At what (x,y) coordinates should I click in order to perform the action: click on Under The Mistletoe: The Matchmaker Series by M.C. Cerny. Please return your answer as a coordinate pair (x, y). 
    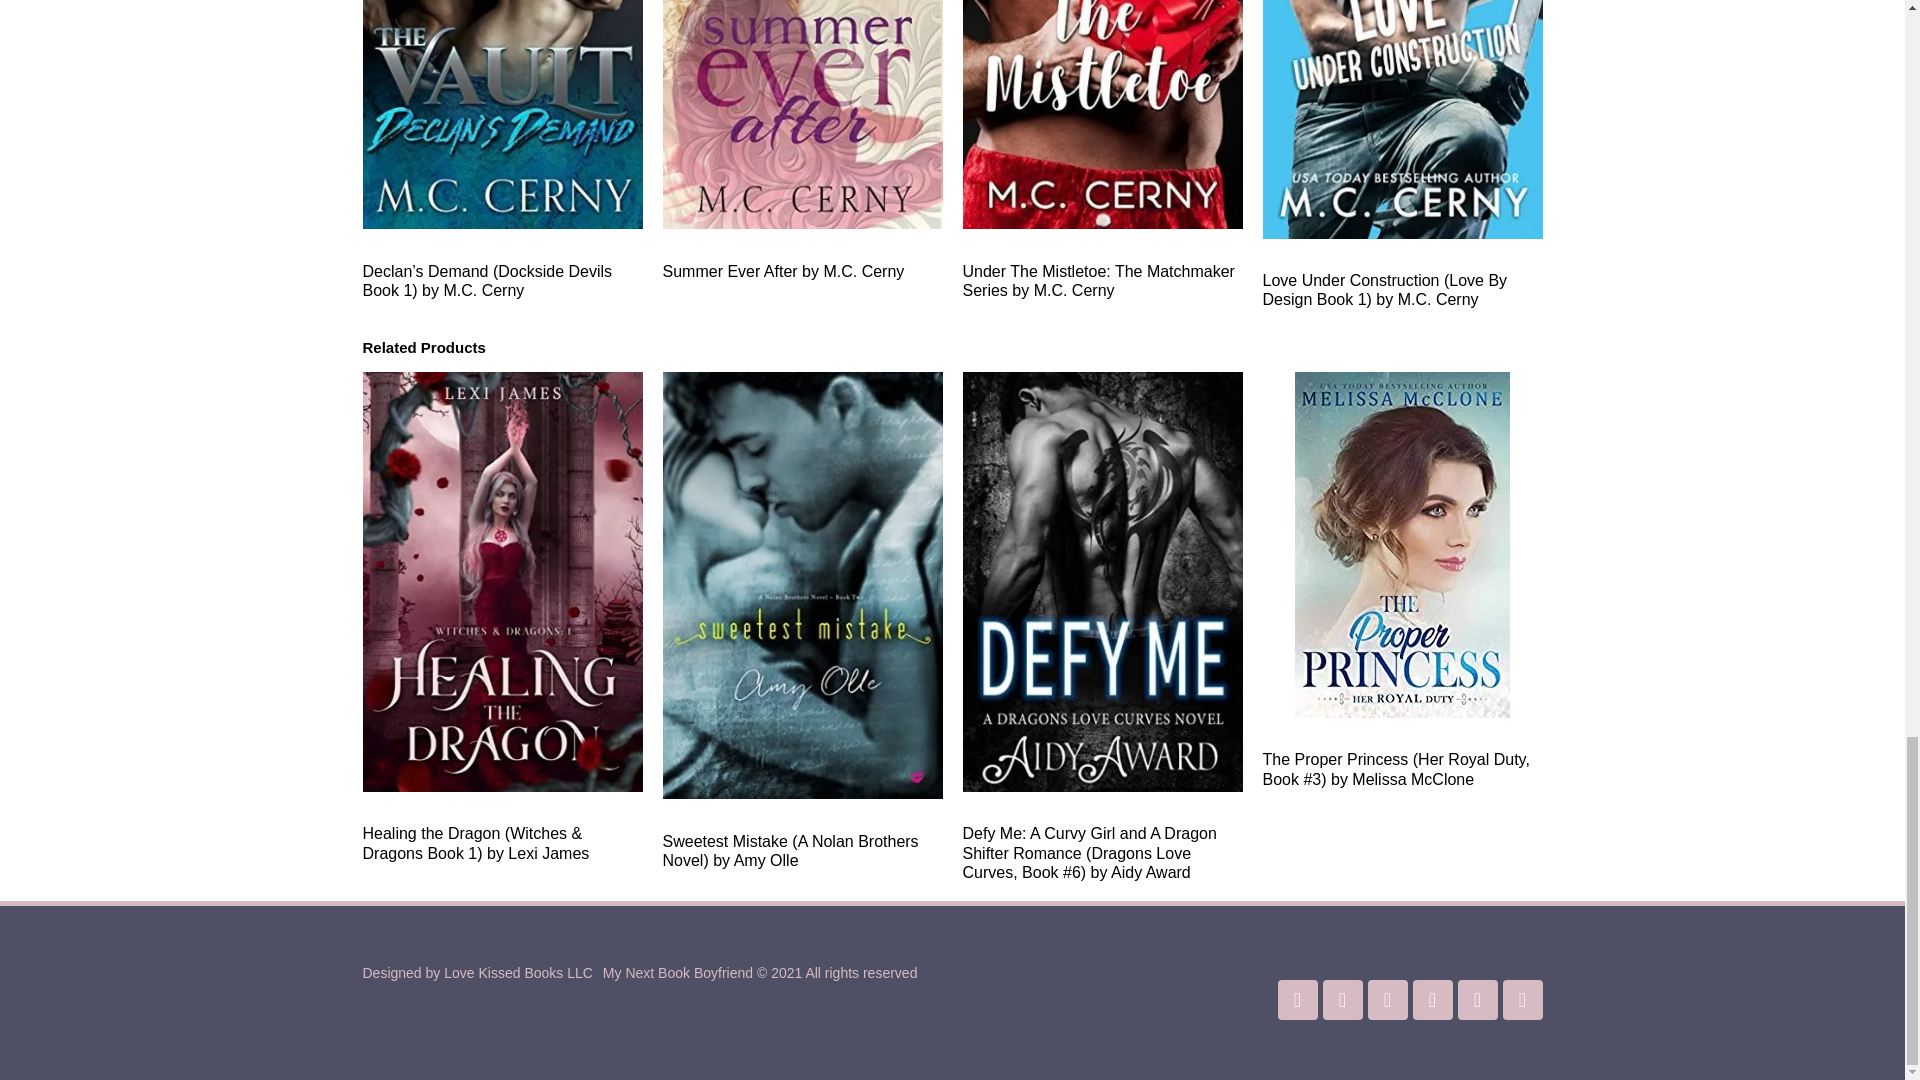
    Looking at the image, I should click on (1102, 150).